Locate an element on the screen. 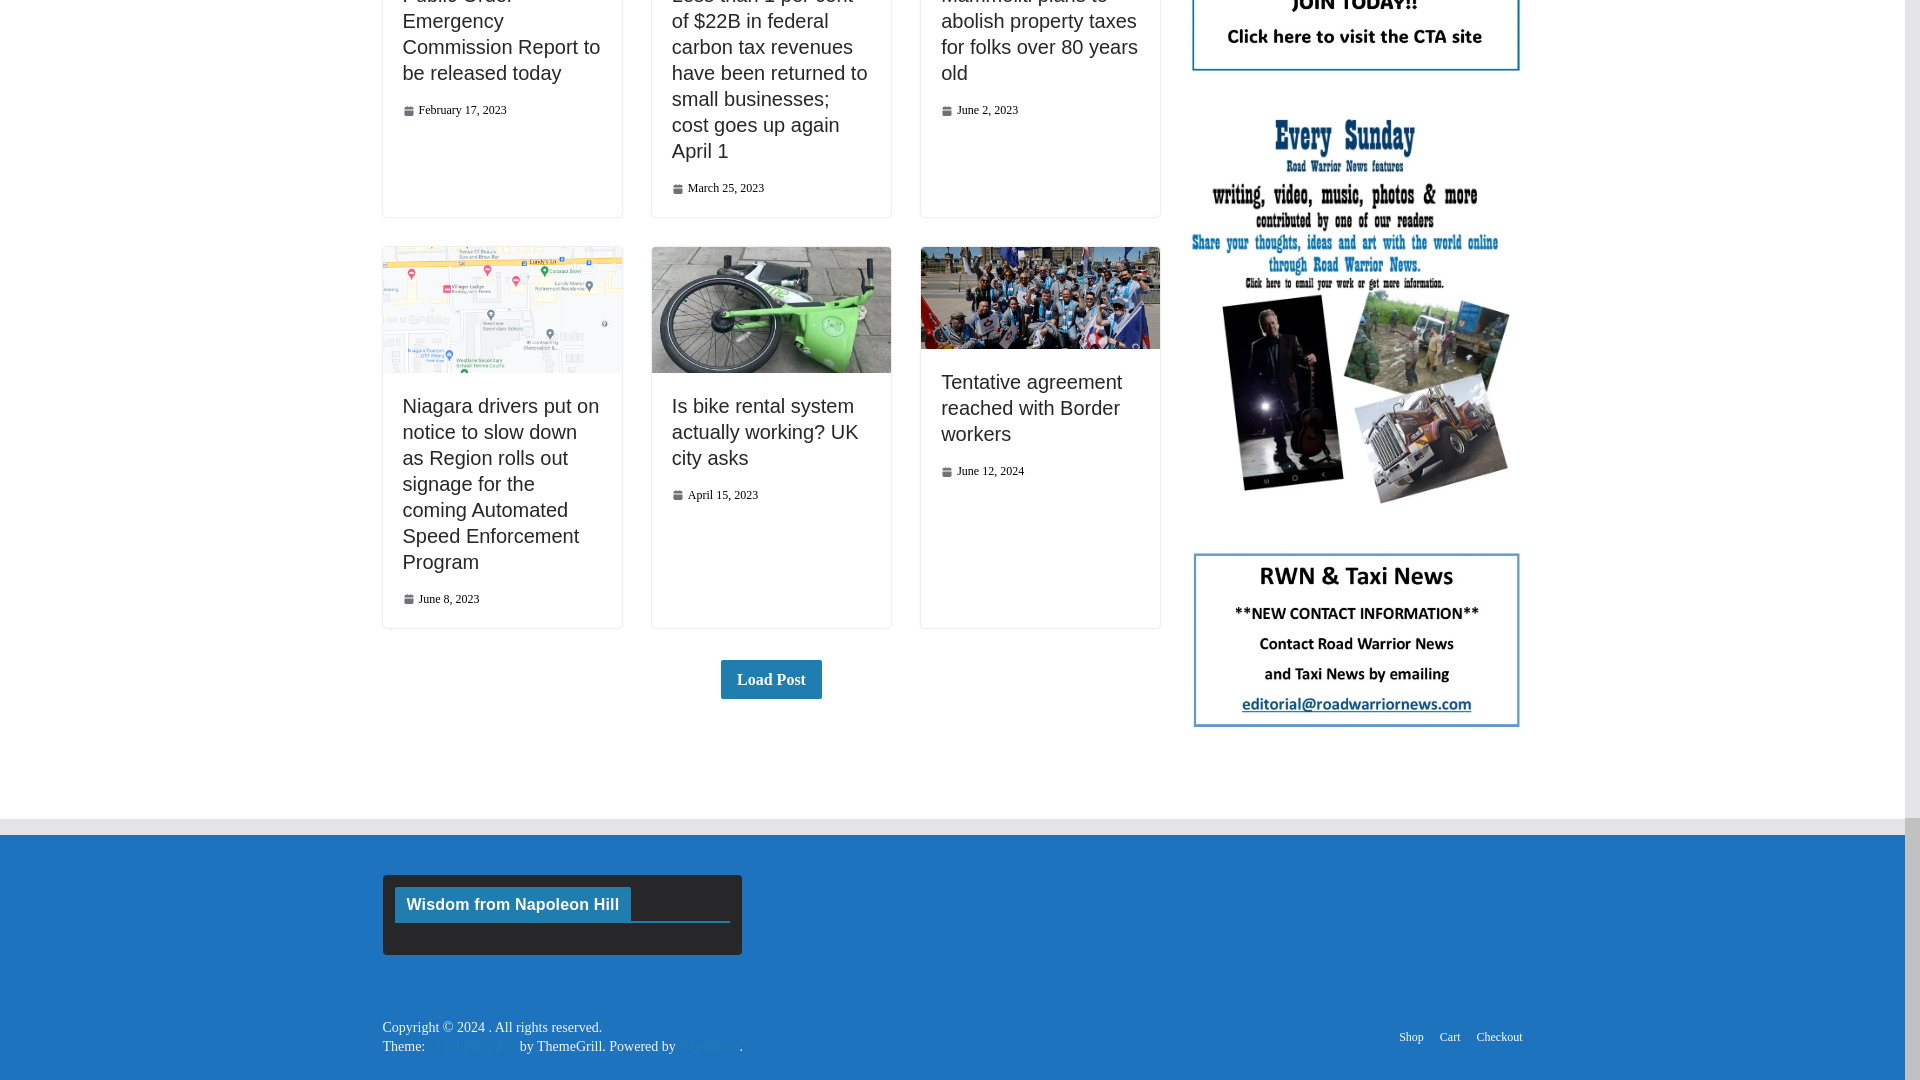  February 17, 2023 is located at coordinates (454, 110).